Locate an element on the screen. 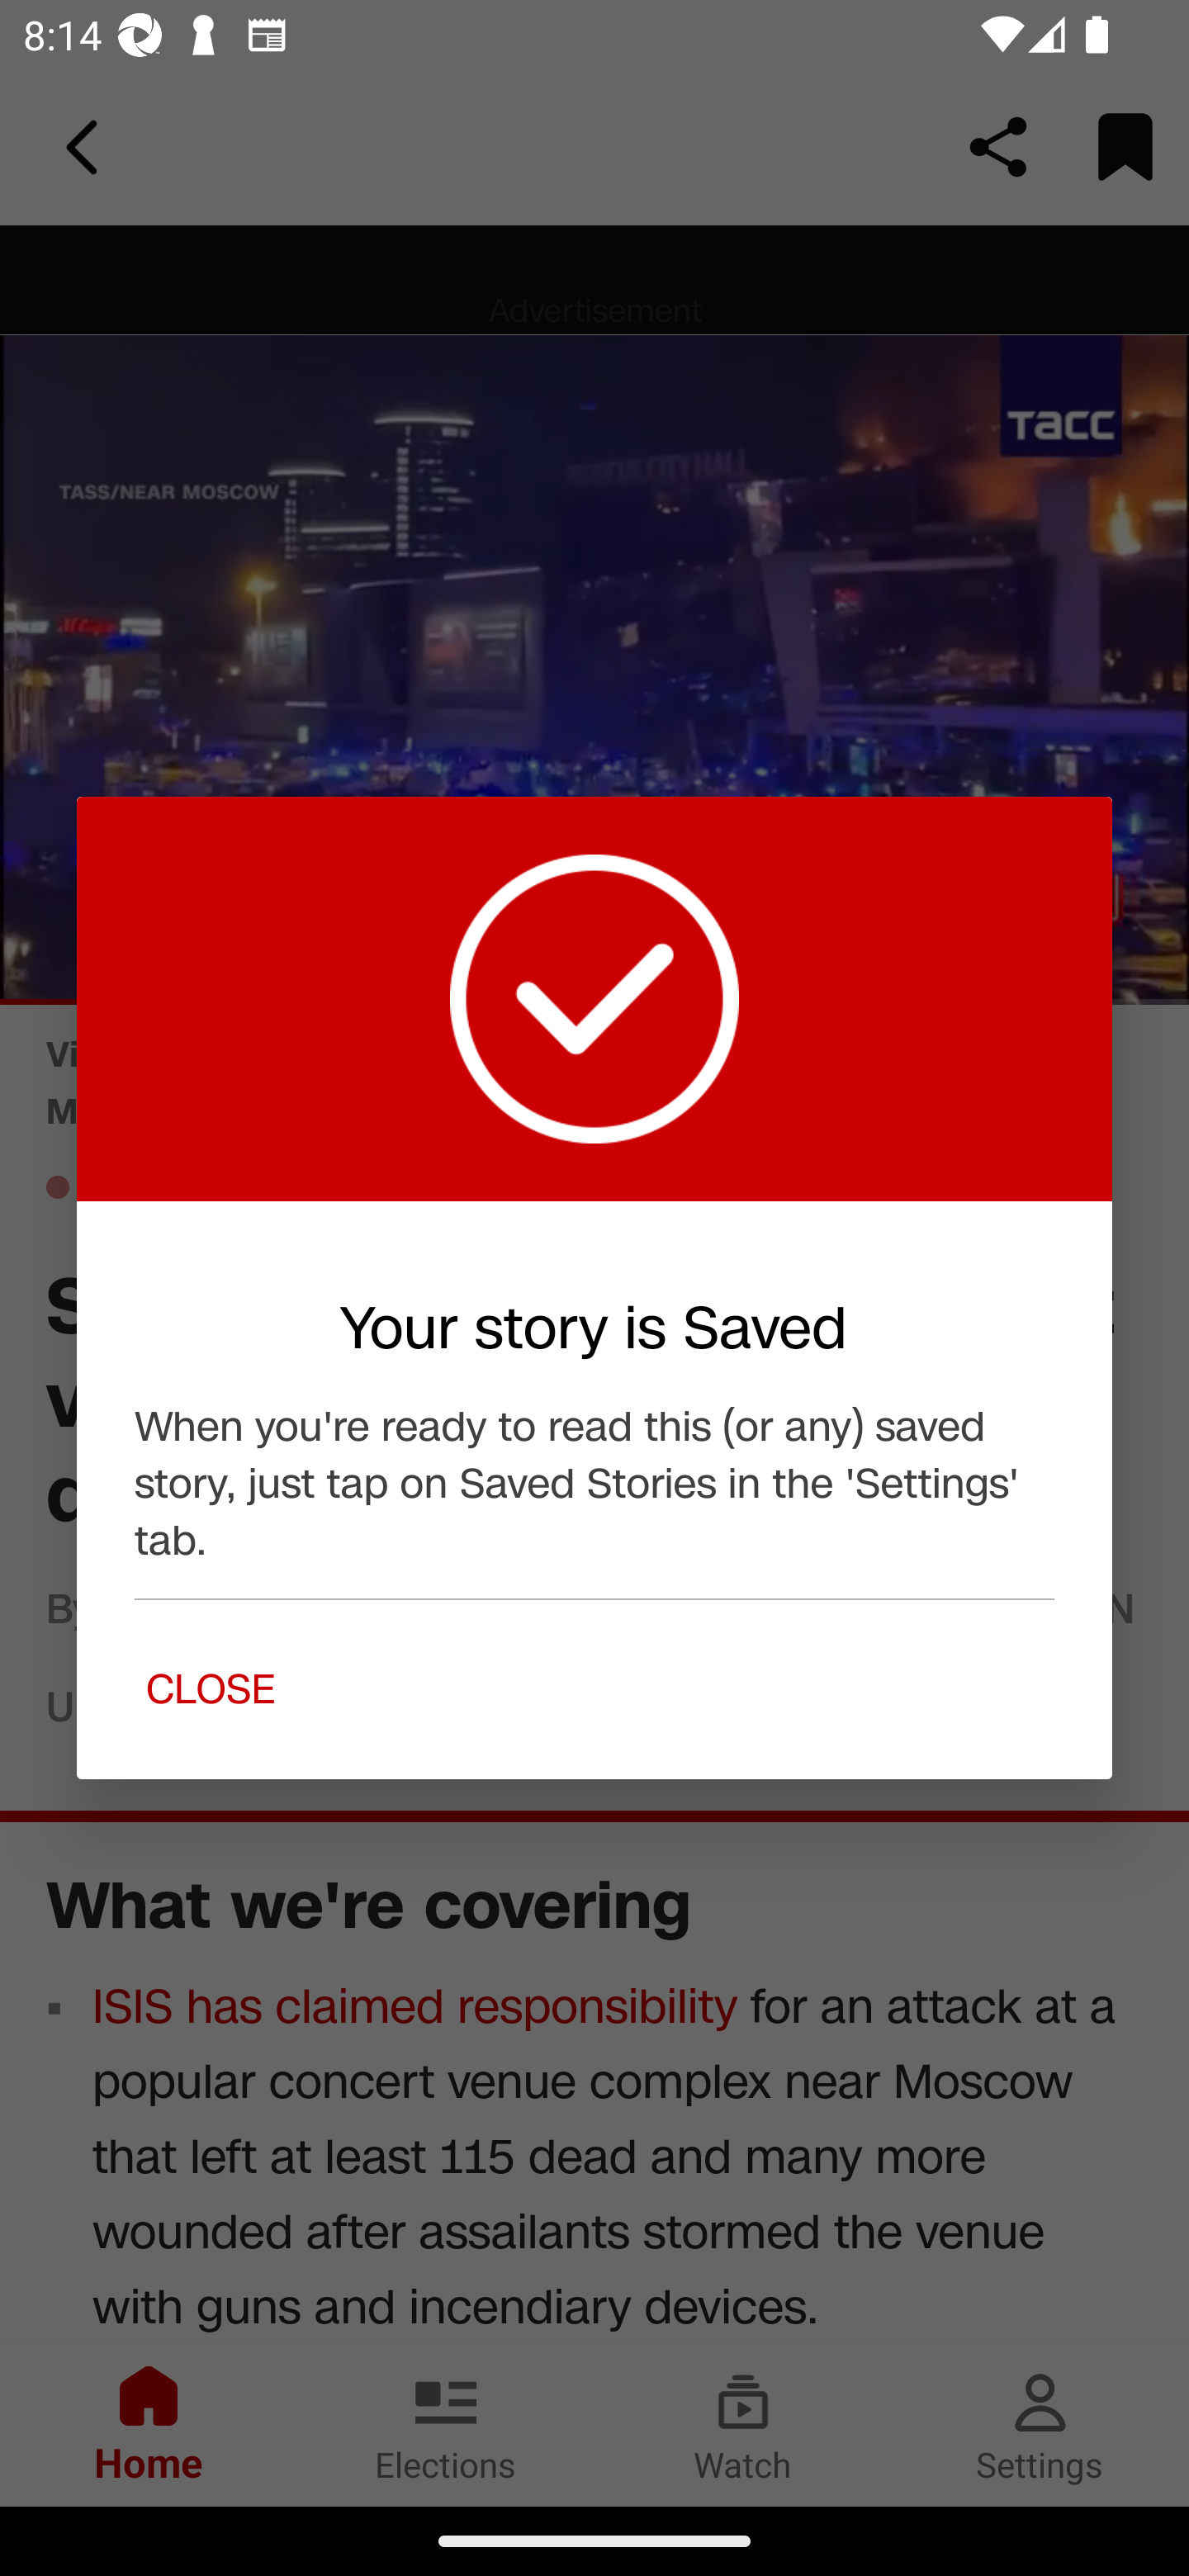 The width and height of the screenshot is (1189, 2576). CLOSE is located at coordinates (211, 1689).